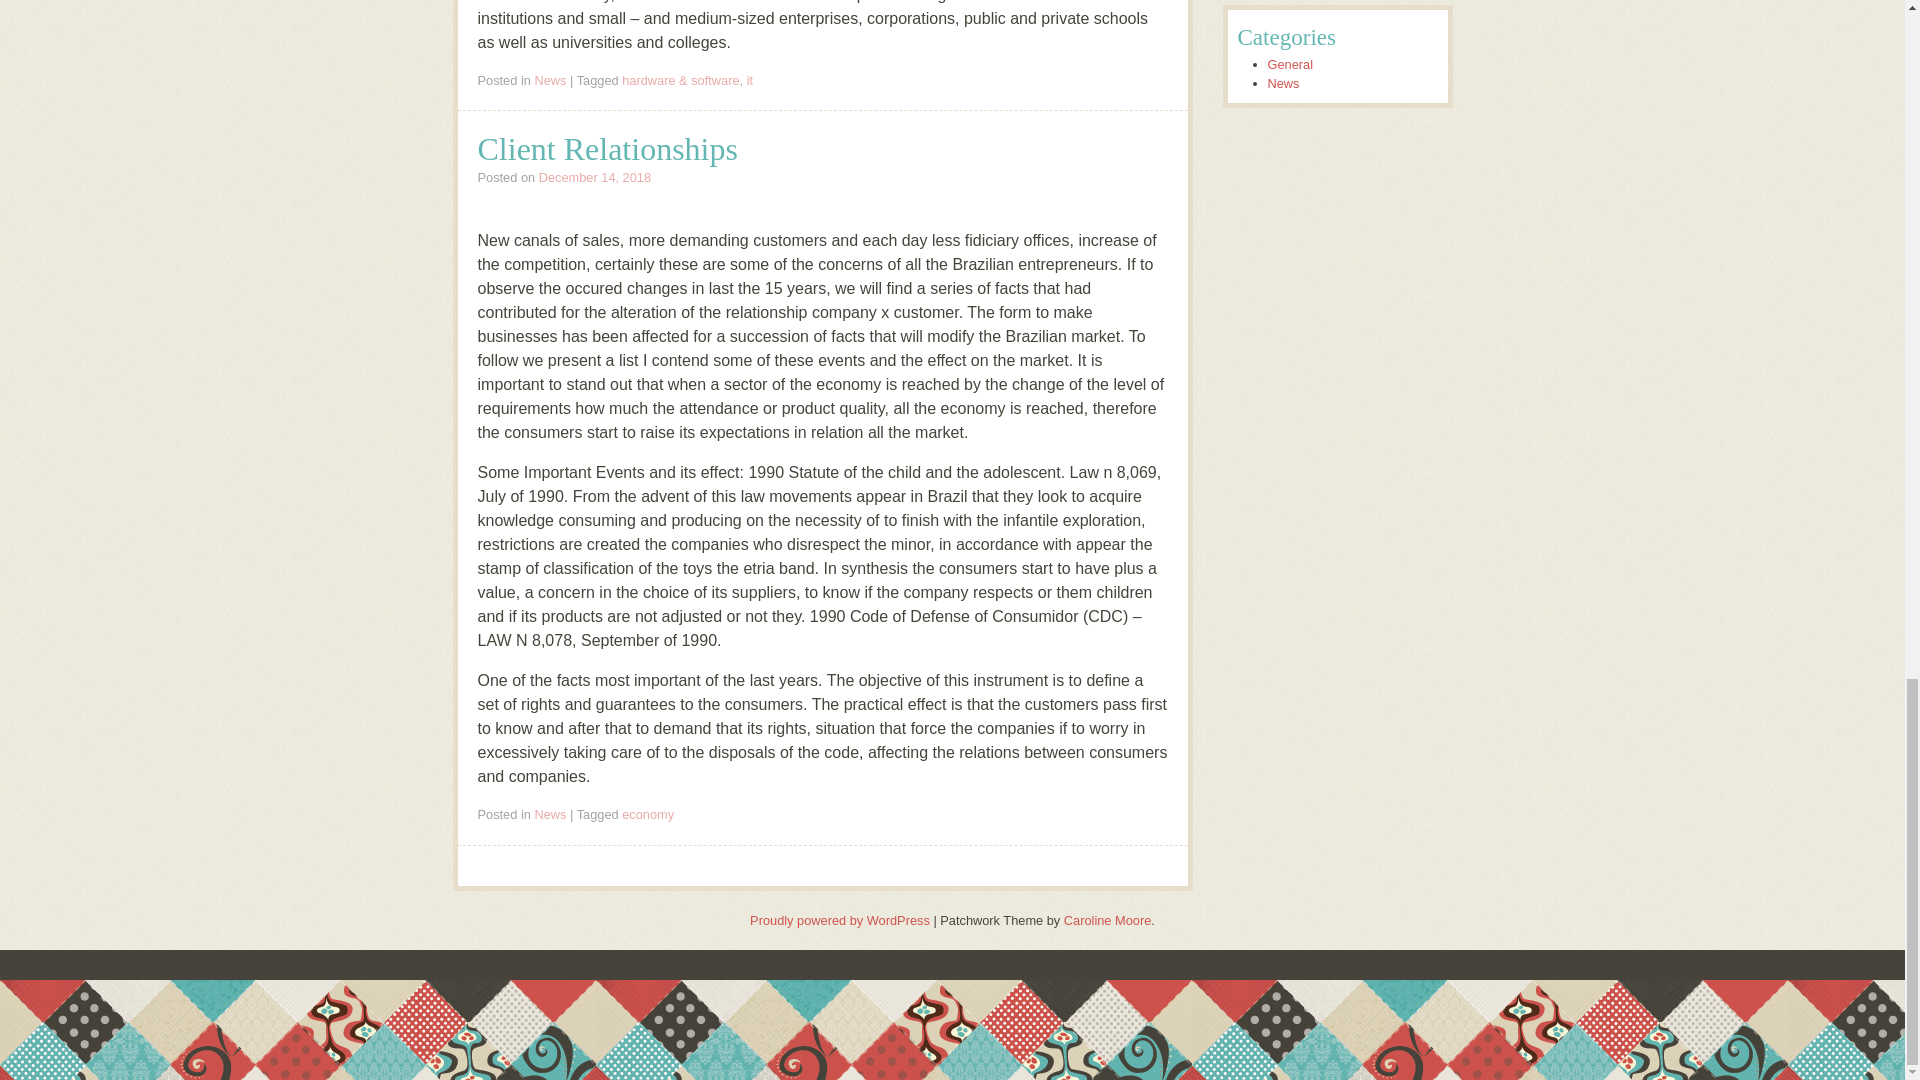 This screenshot has width=1920, height=1080. What do you see at coordinates (550, 814) in the screenshot?
I see `News` at bounding box center [550, 814].